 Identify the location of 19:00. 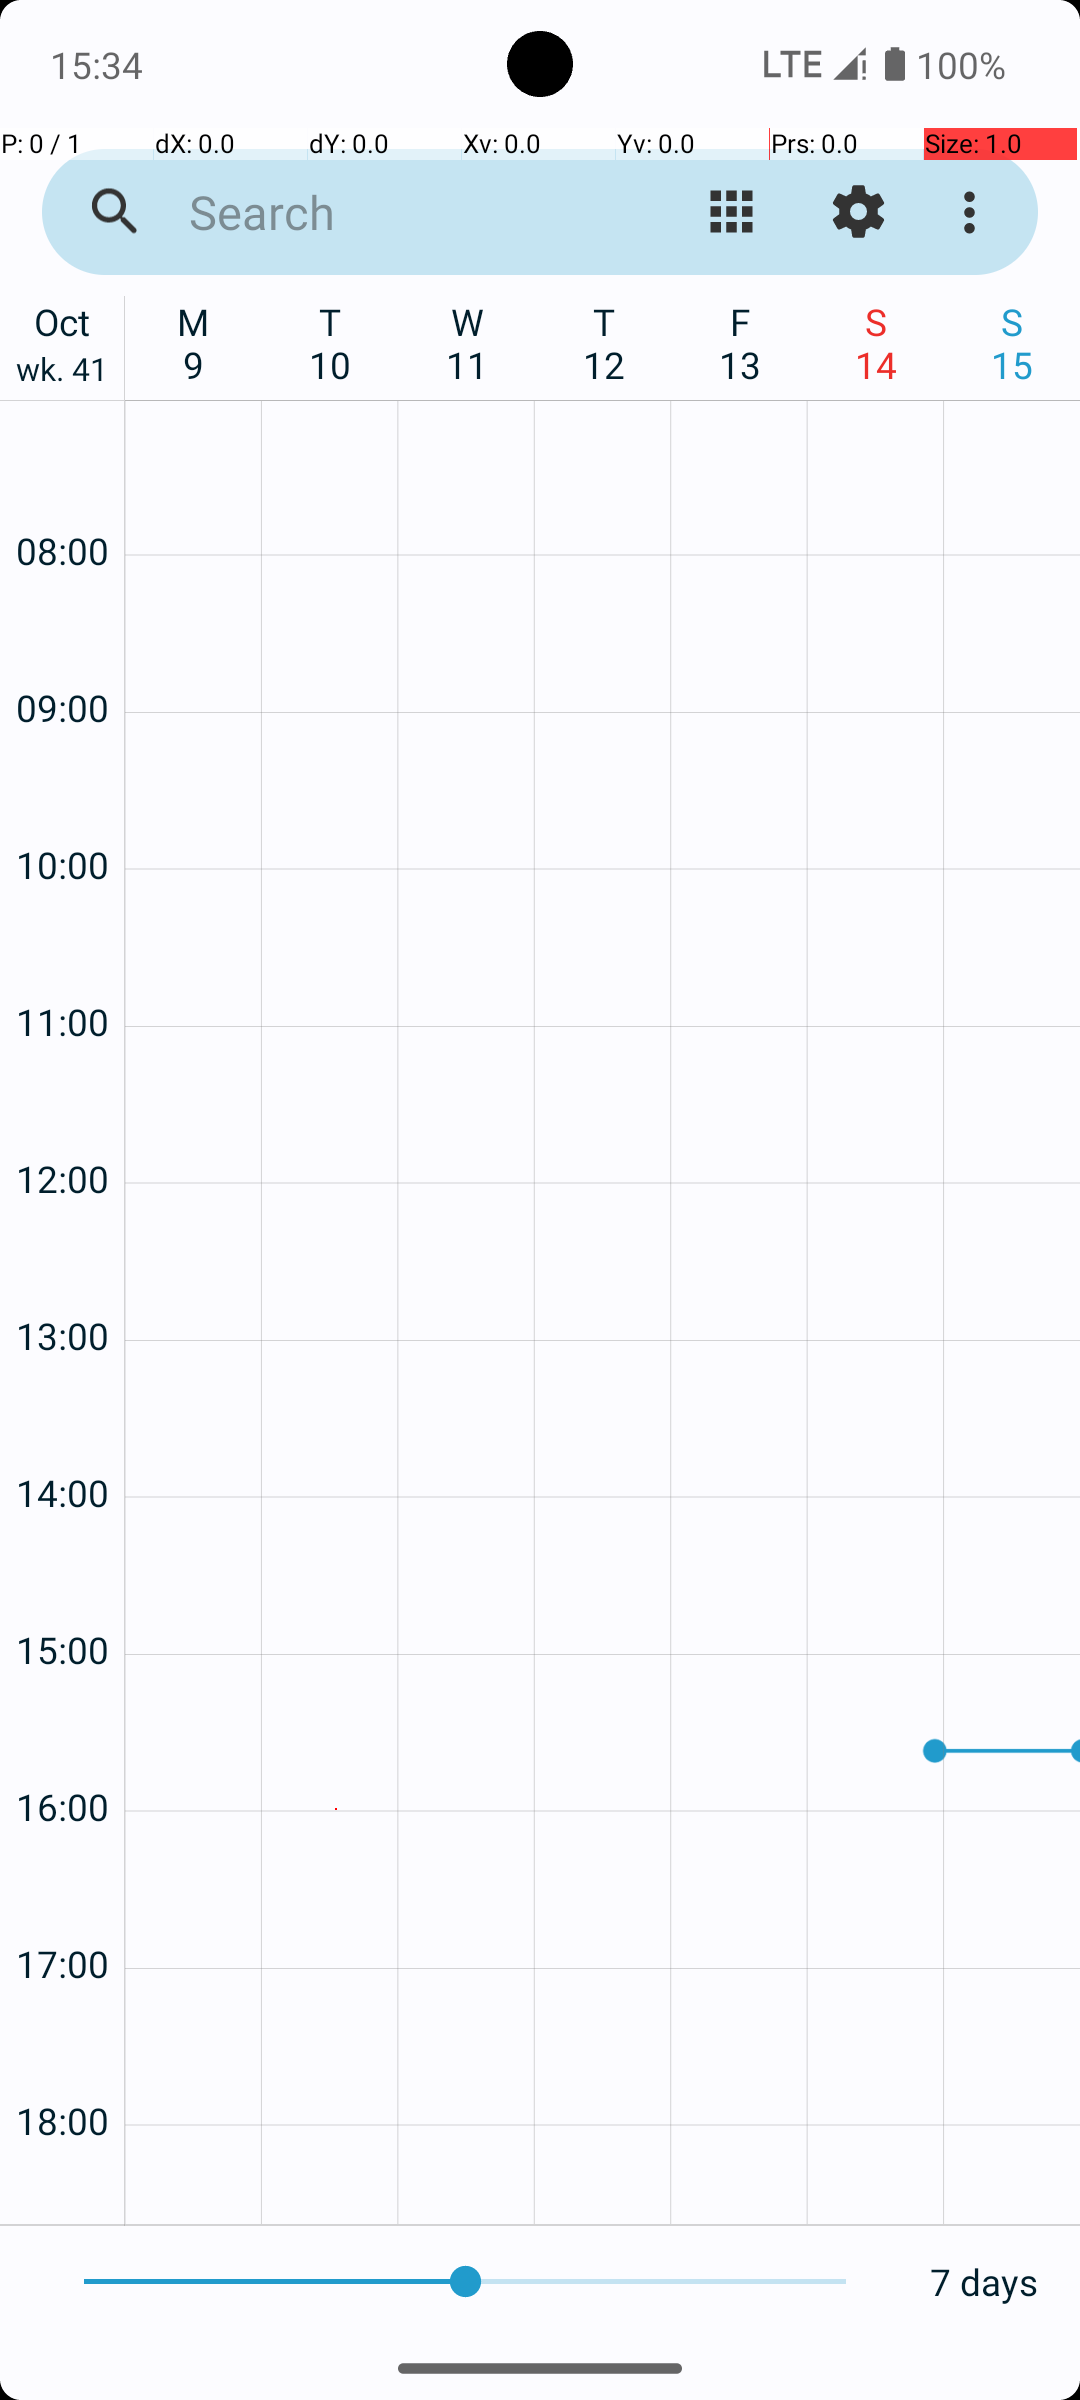
(62, 2186).